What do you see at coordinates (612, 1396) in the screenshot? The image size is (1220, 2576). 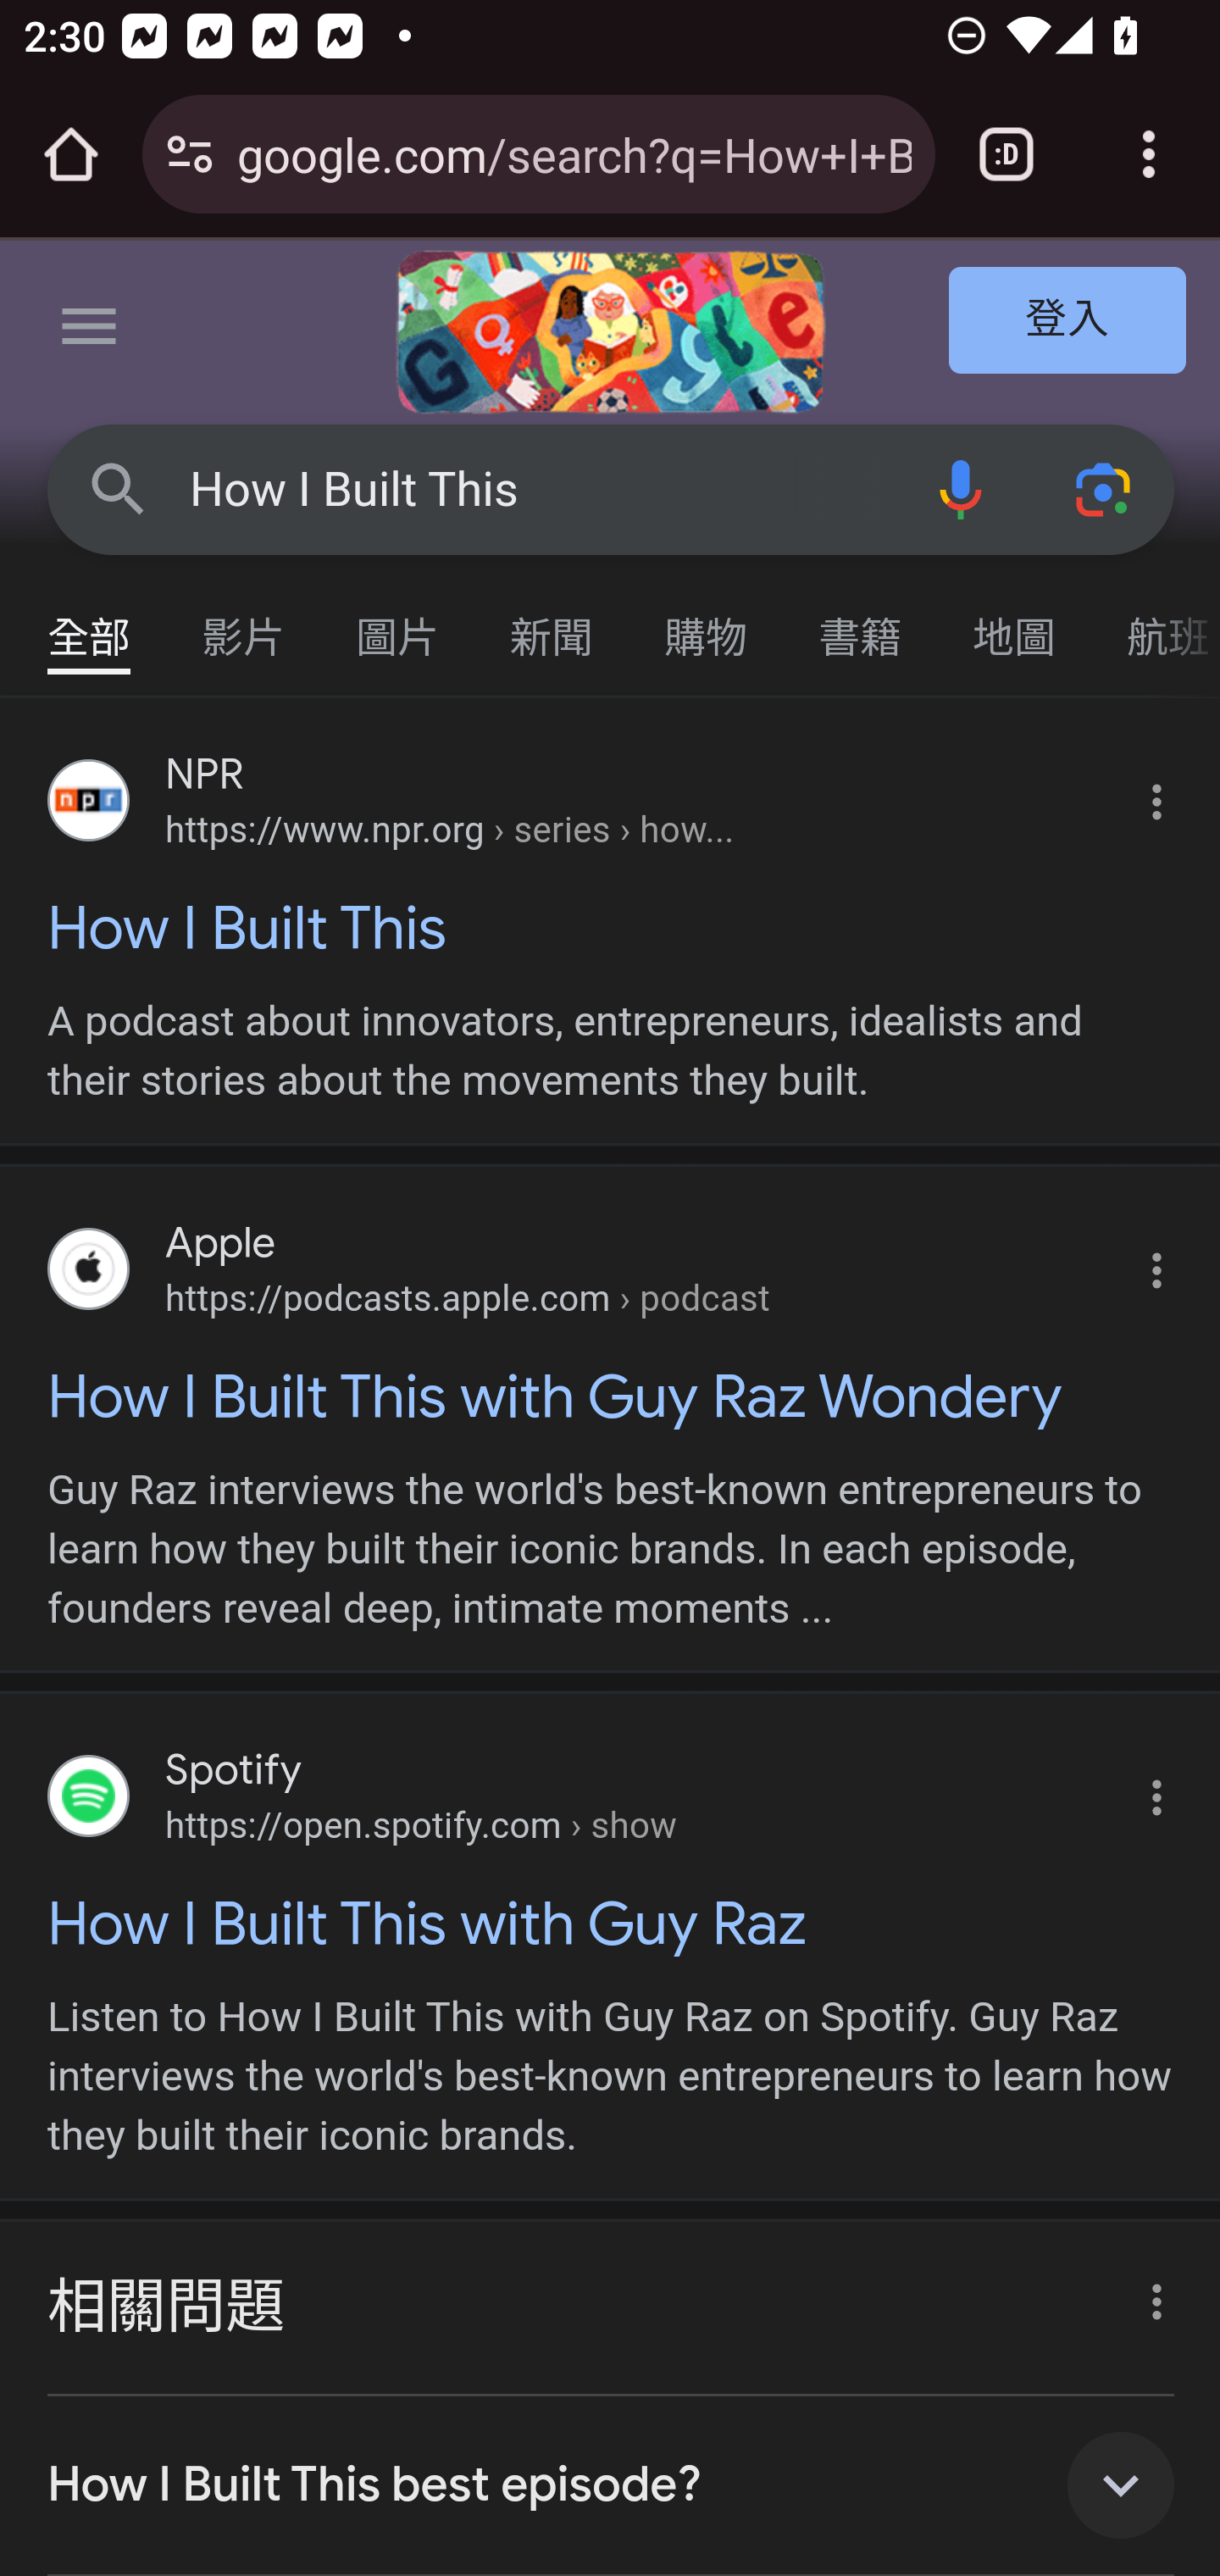 I see `How I Built This with Guy Raz Wondery` at bounding box center [612, 1396].